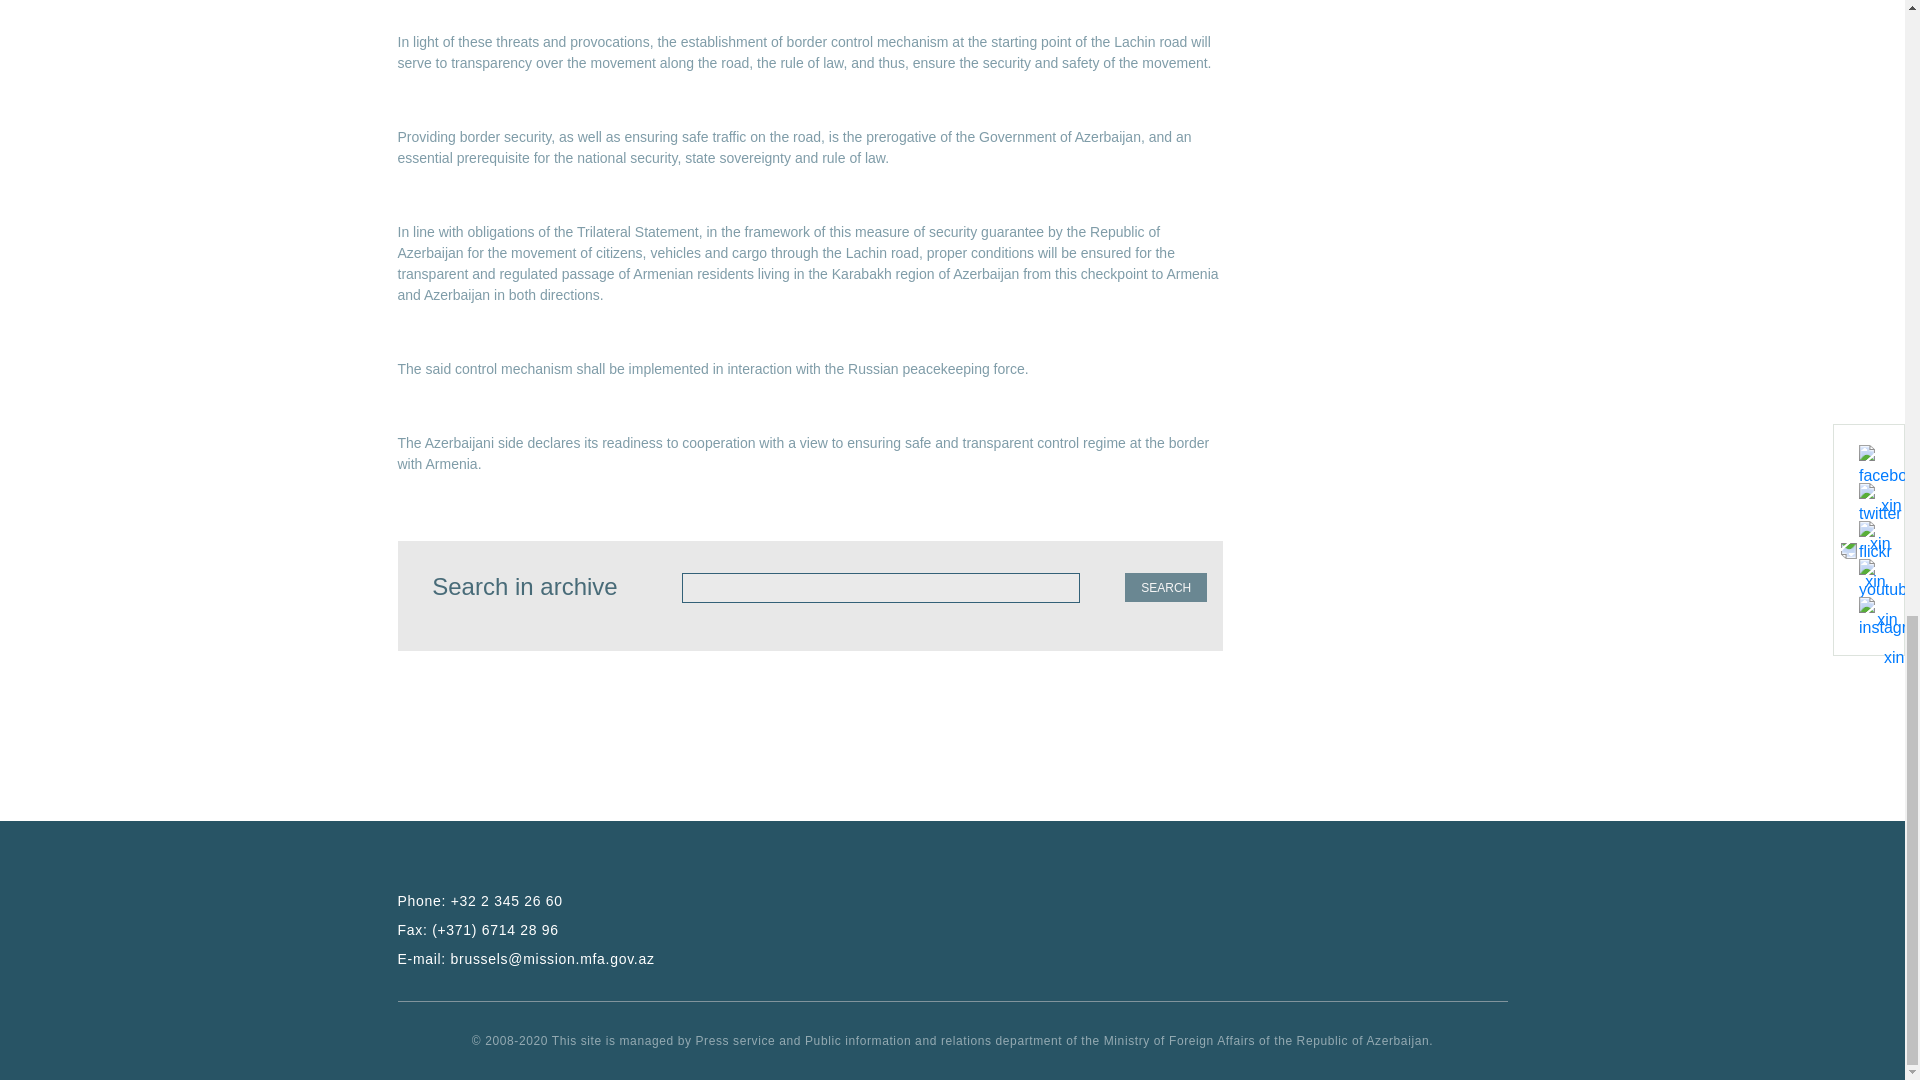 The height and width of the screenshot is (1080, 1920). Describe the element at coordinates (1166, 587) in the screenshot. I see `SEARCH` at that location.